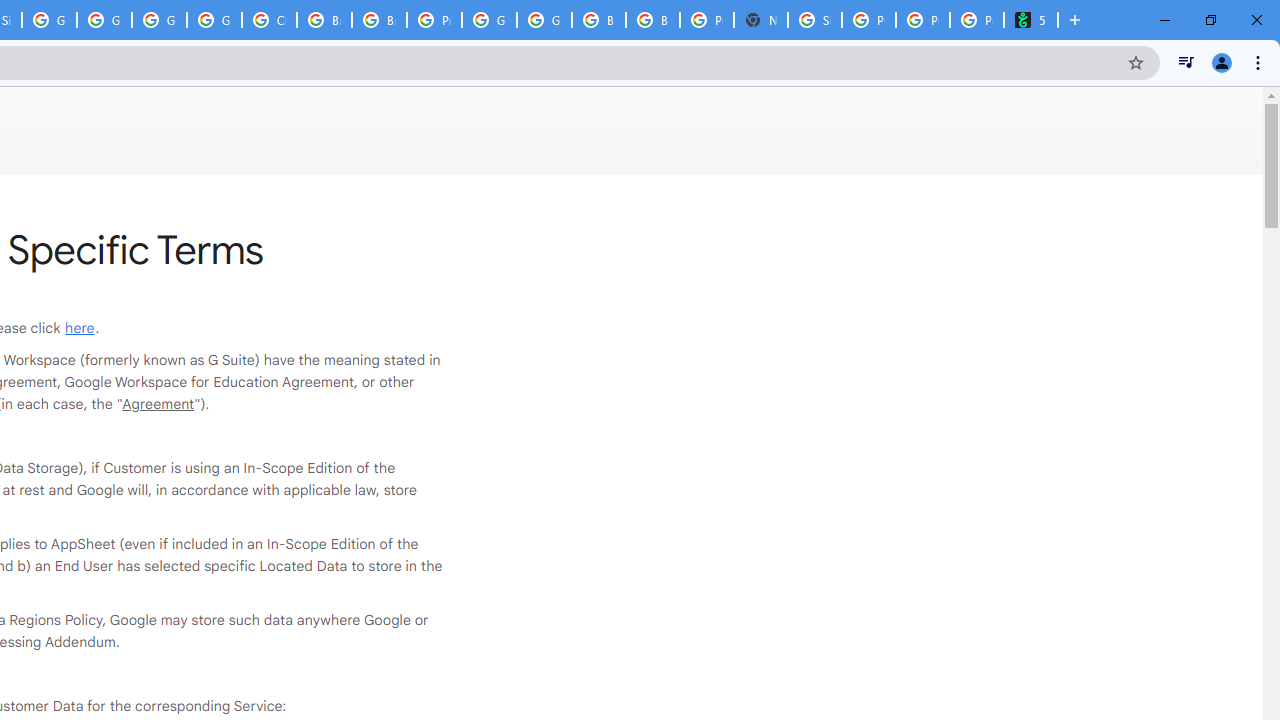 The image size is (1280, 720). Describe the element at coordinates (380, 20) in the screenshot. I see `Browse Chrome as a guest - Computer - Google Chrome Help` at that location.